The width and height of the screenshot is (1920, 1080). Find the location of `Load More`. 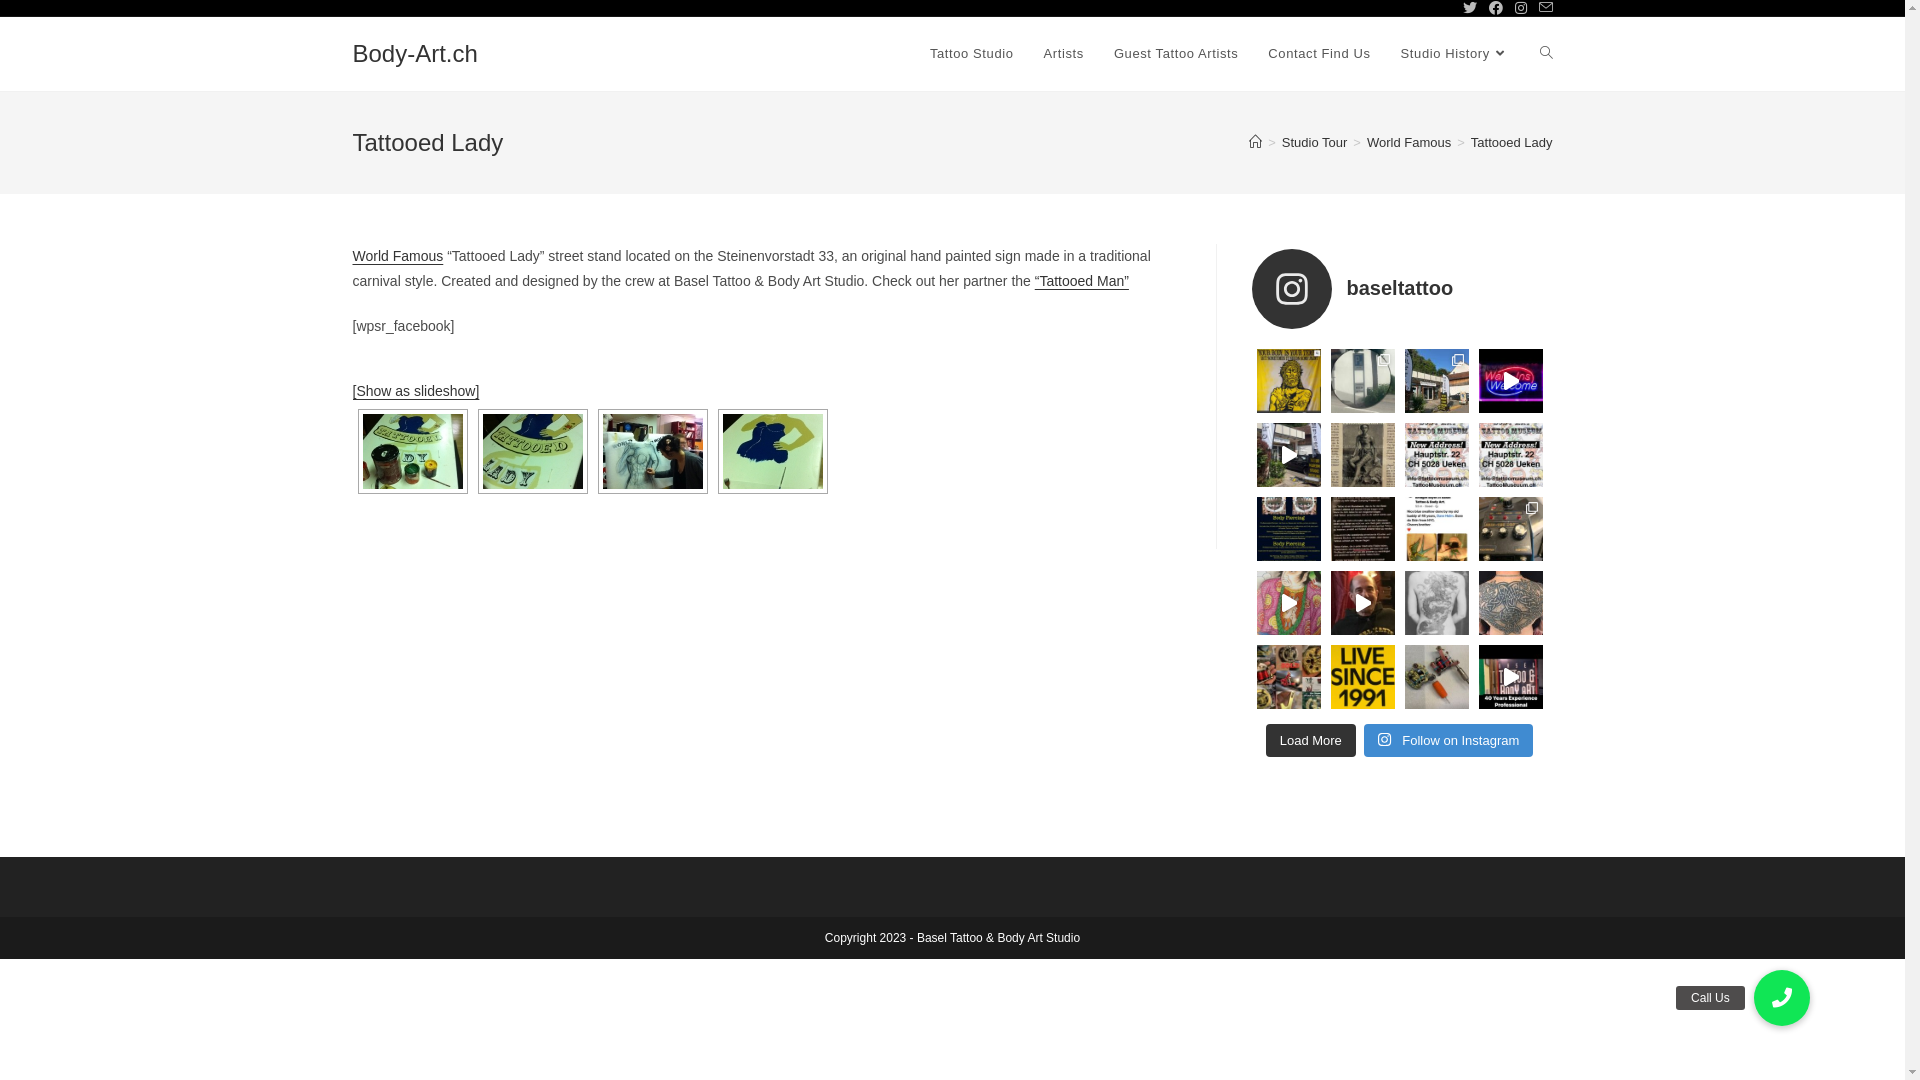

Load More is located at coordinates (1311, 741).